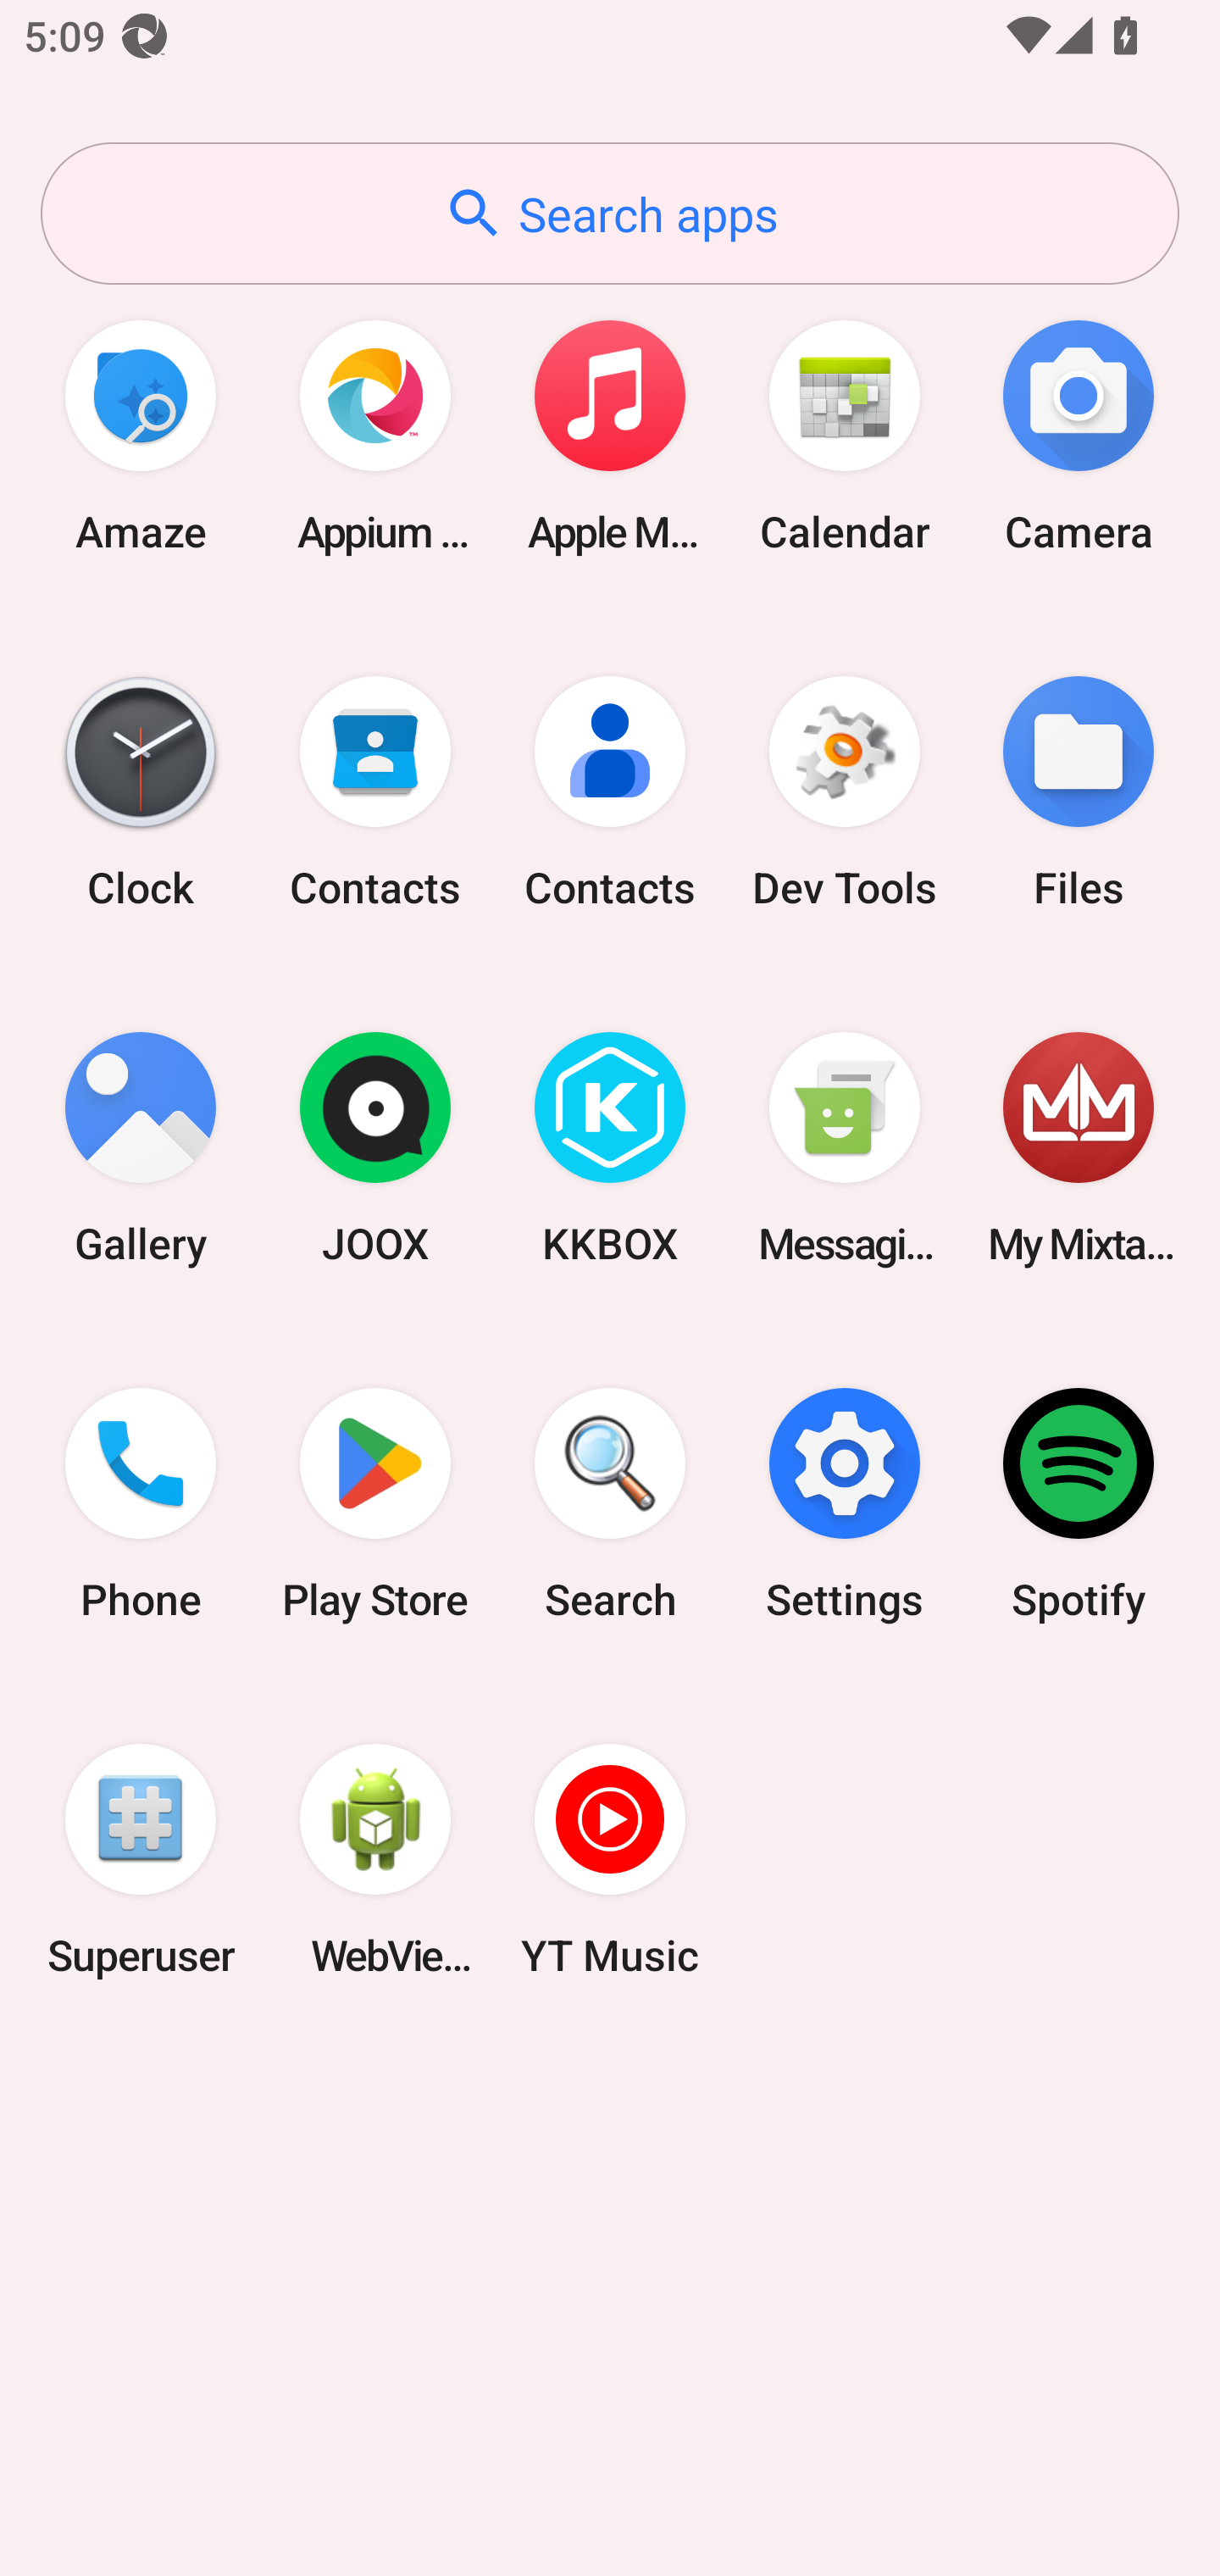 Image resolution: width=1220 pixels, height=2576 pixels. I want to click on WebView Browser Tester, so click(375, 1859).